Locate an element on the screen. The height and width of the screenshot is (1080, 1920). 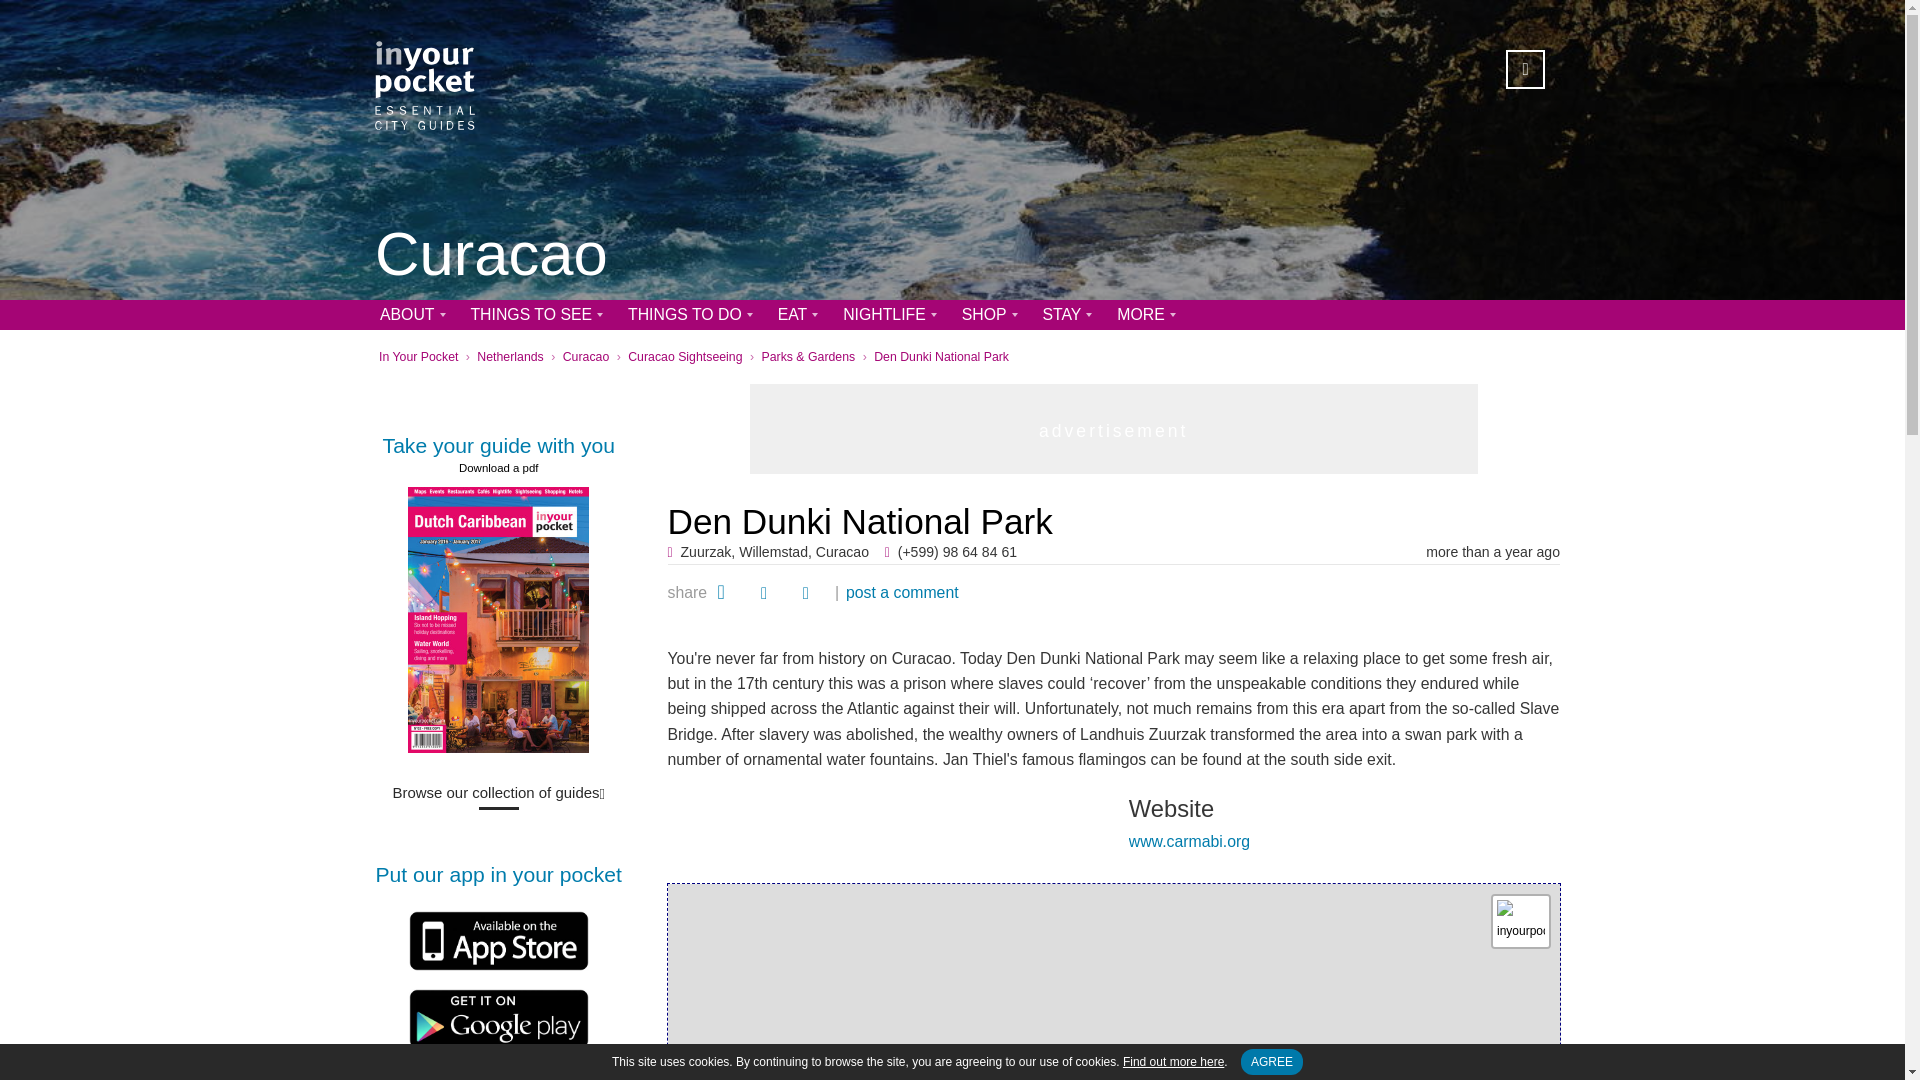
Curacao is located at coordinates (586, 356).